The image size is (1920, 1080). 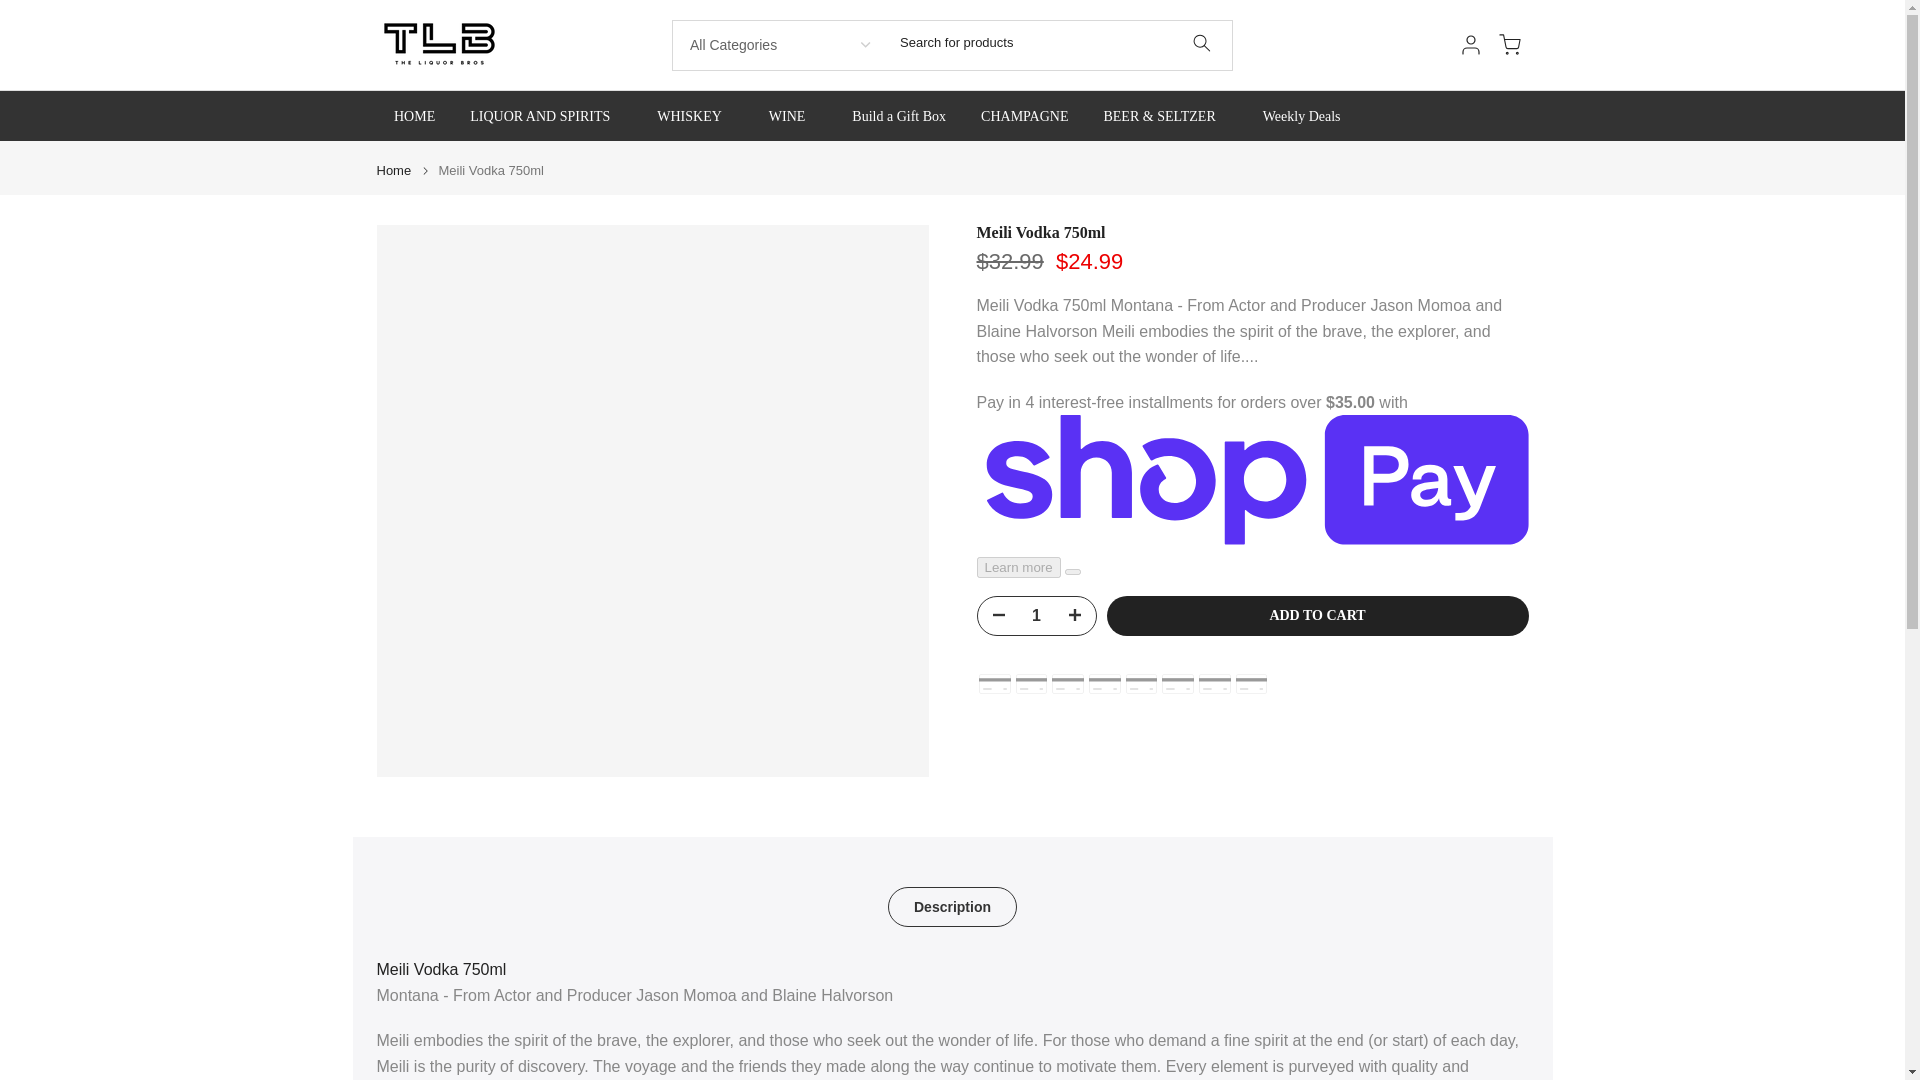 I want to click on ADD TO CART, so click(x=1316, y=616).